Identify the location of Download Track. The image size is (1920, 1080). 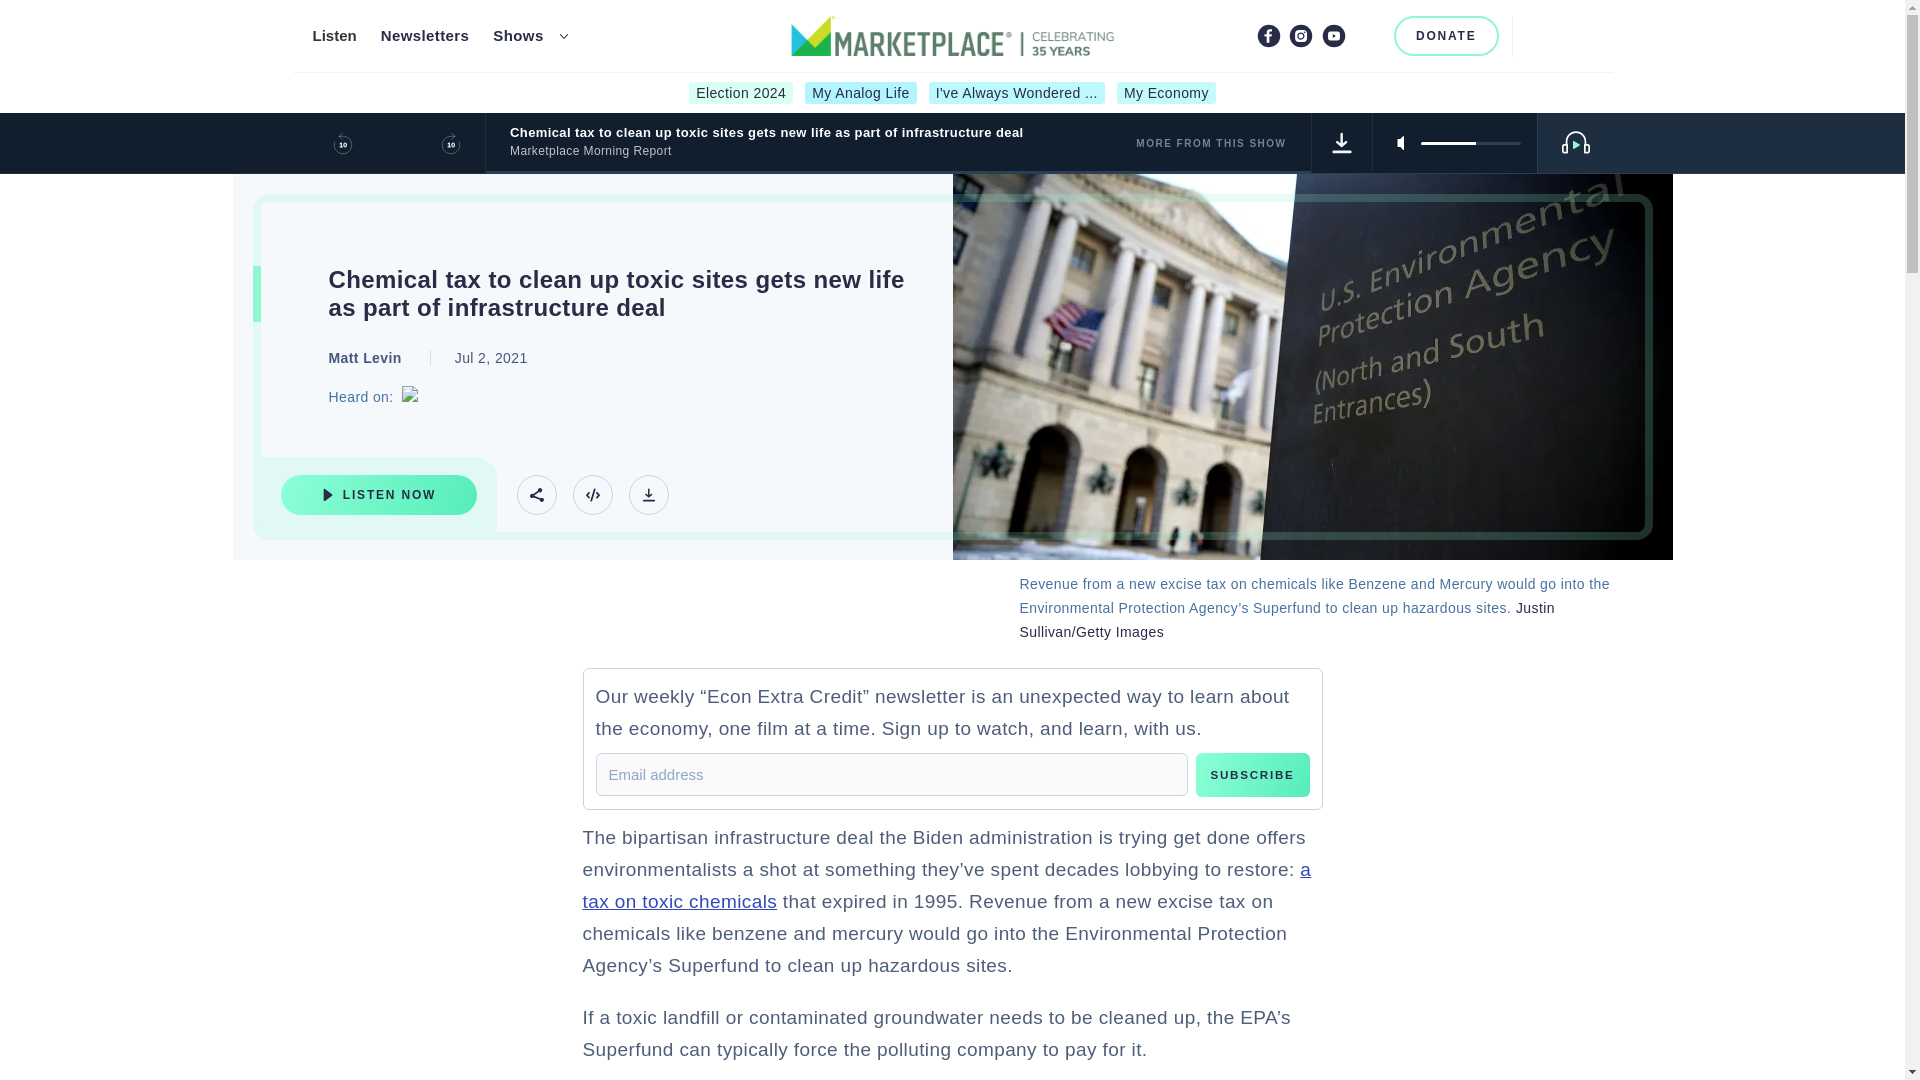
(648, 494).